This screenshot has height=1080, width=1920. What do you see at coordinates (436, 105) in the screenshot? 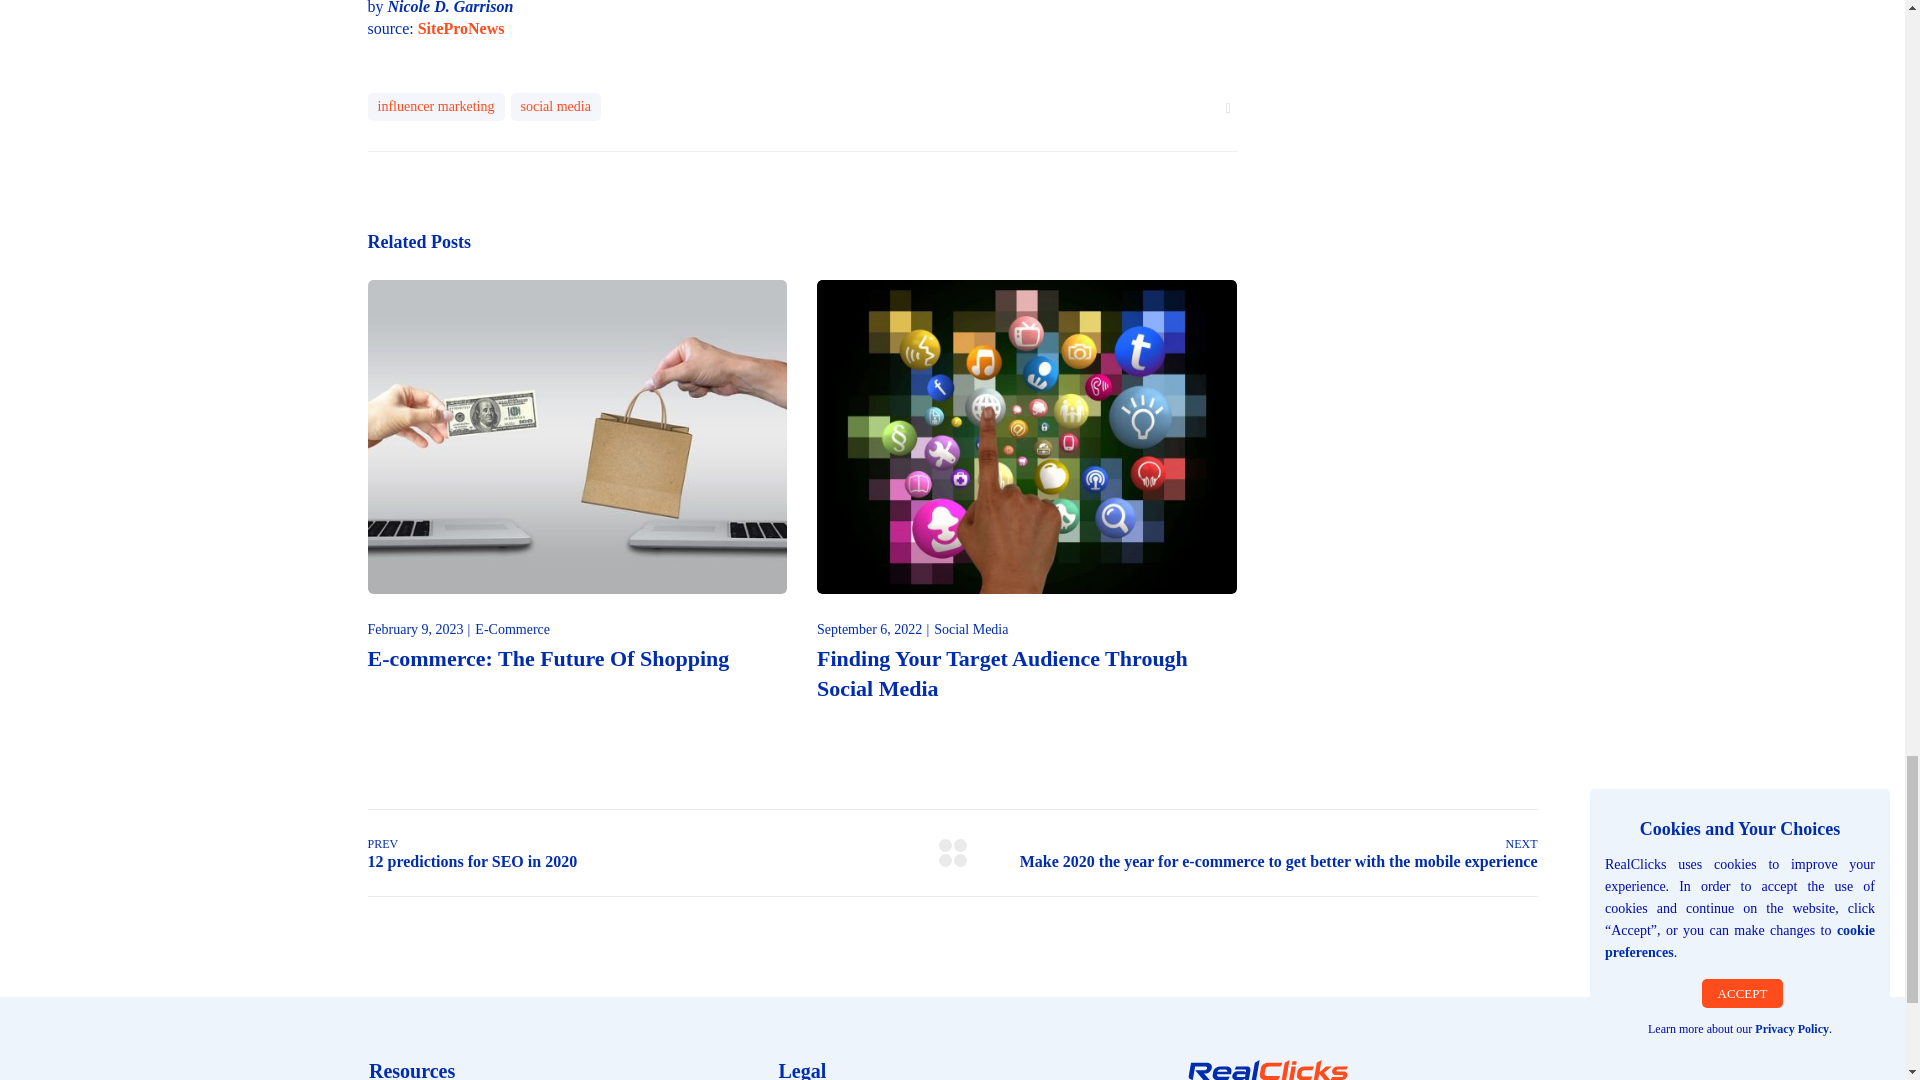
I see `influencer marketing` at bounding box center [436, 105].